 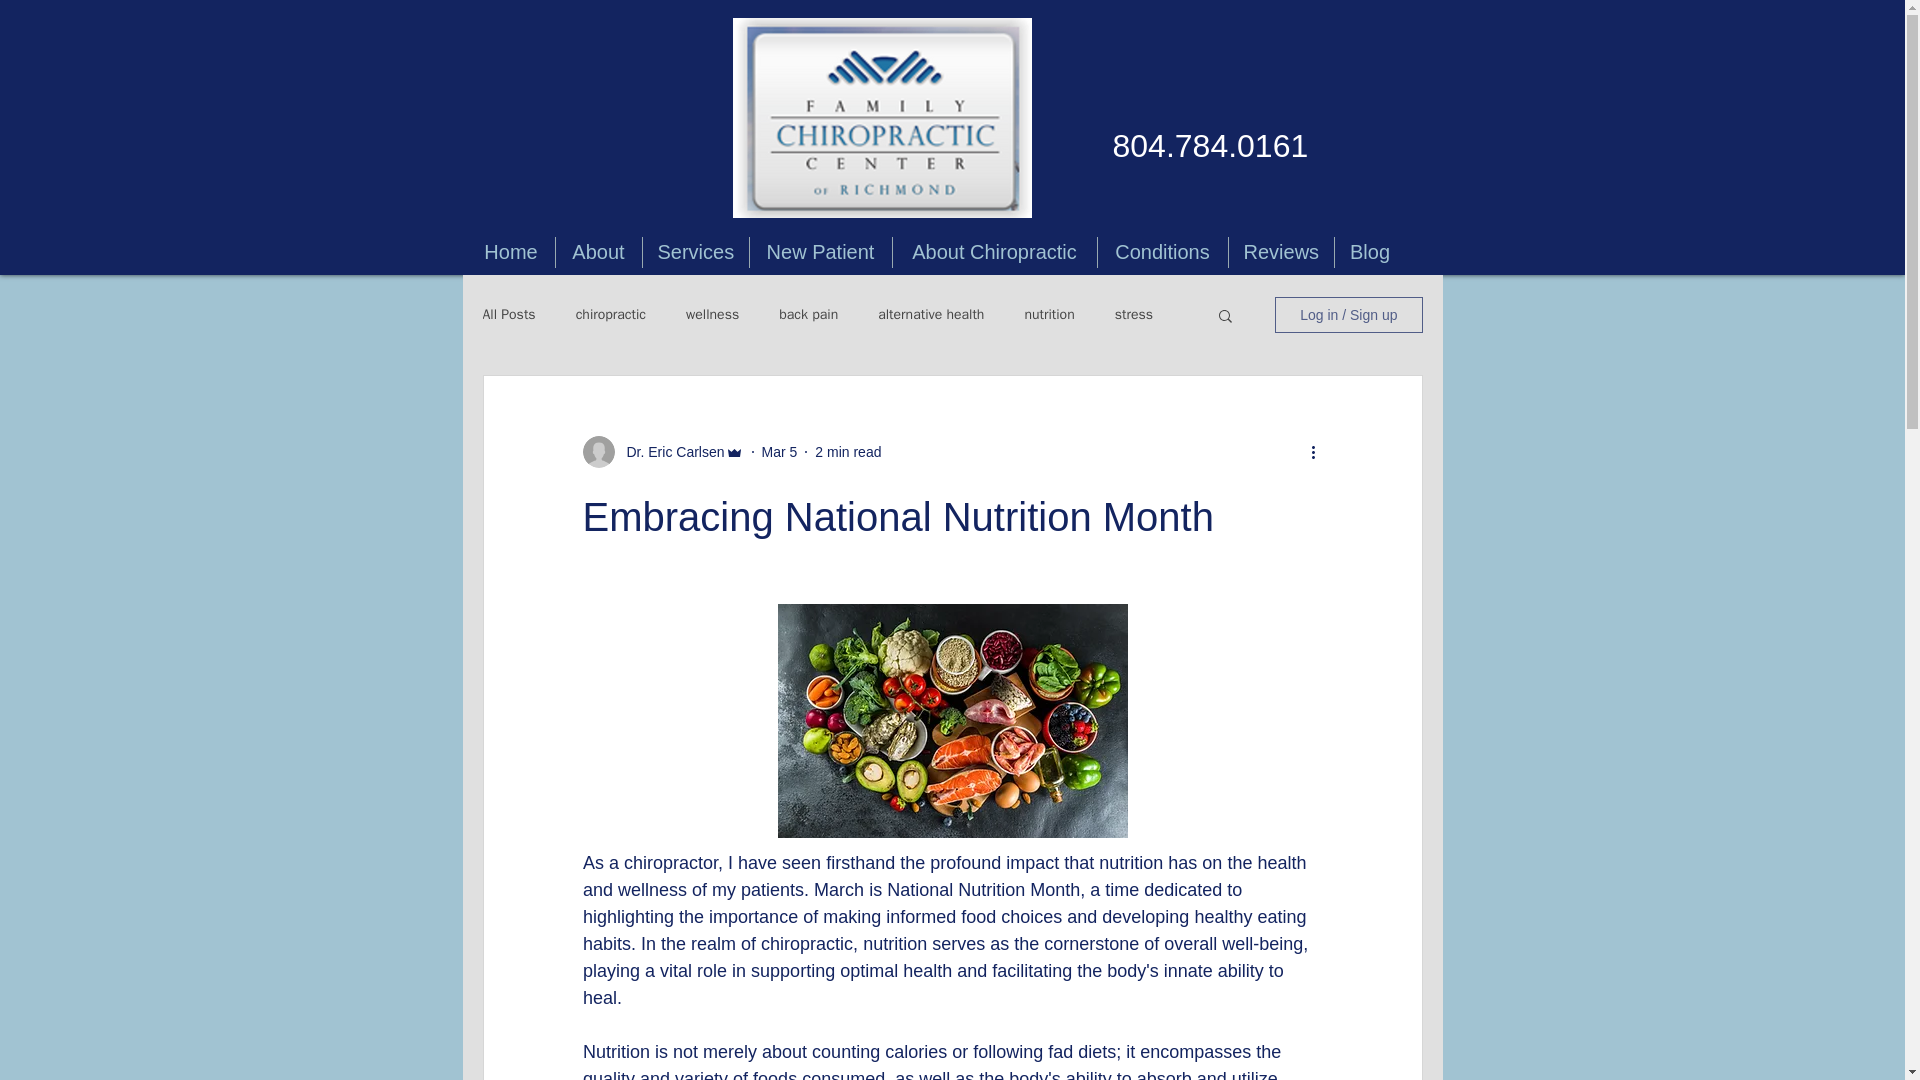 What do you see at coordinates (780, 452) in the screenshot?
I see `Mar 5` at bounding box center [780, 452].